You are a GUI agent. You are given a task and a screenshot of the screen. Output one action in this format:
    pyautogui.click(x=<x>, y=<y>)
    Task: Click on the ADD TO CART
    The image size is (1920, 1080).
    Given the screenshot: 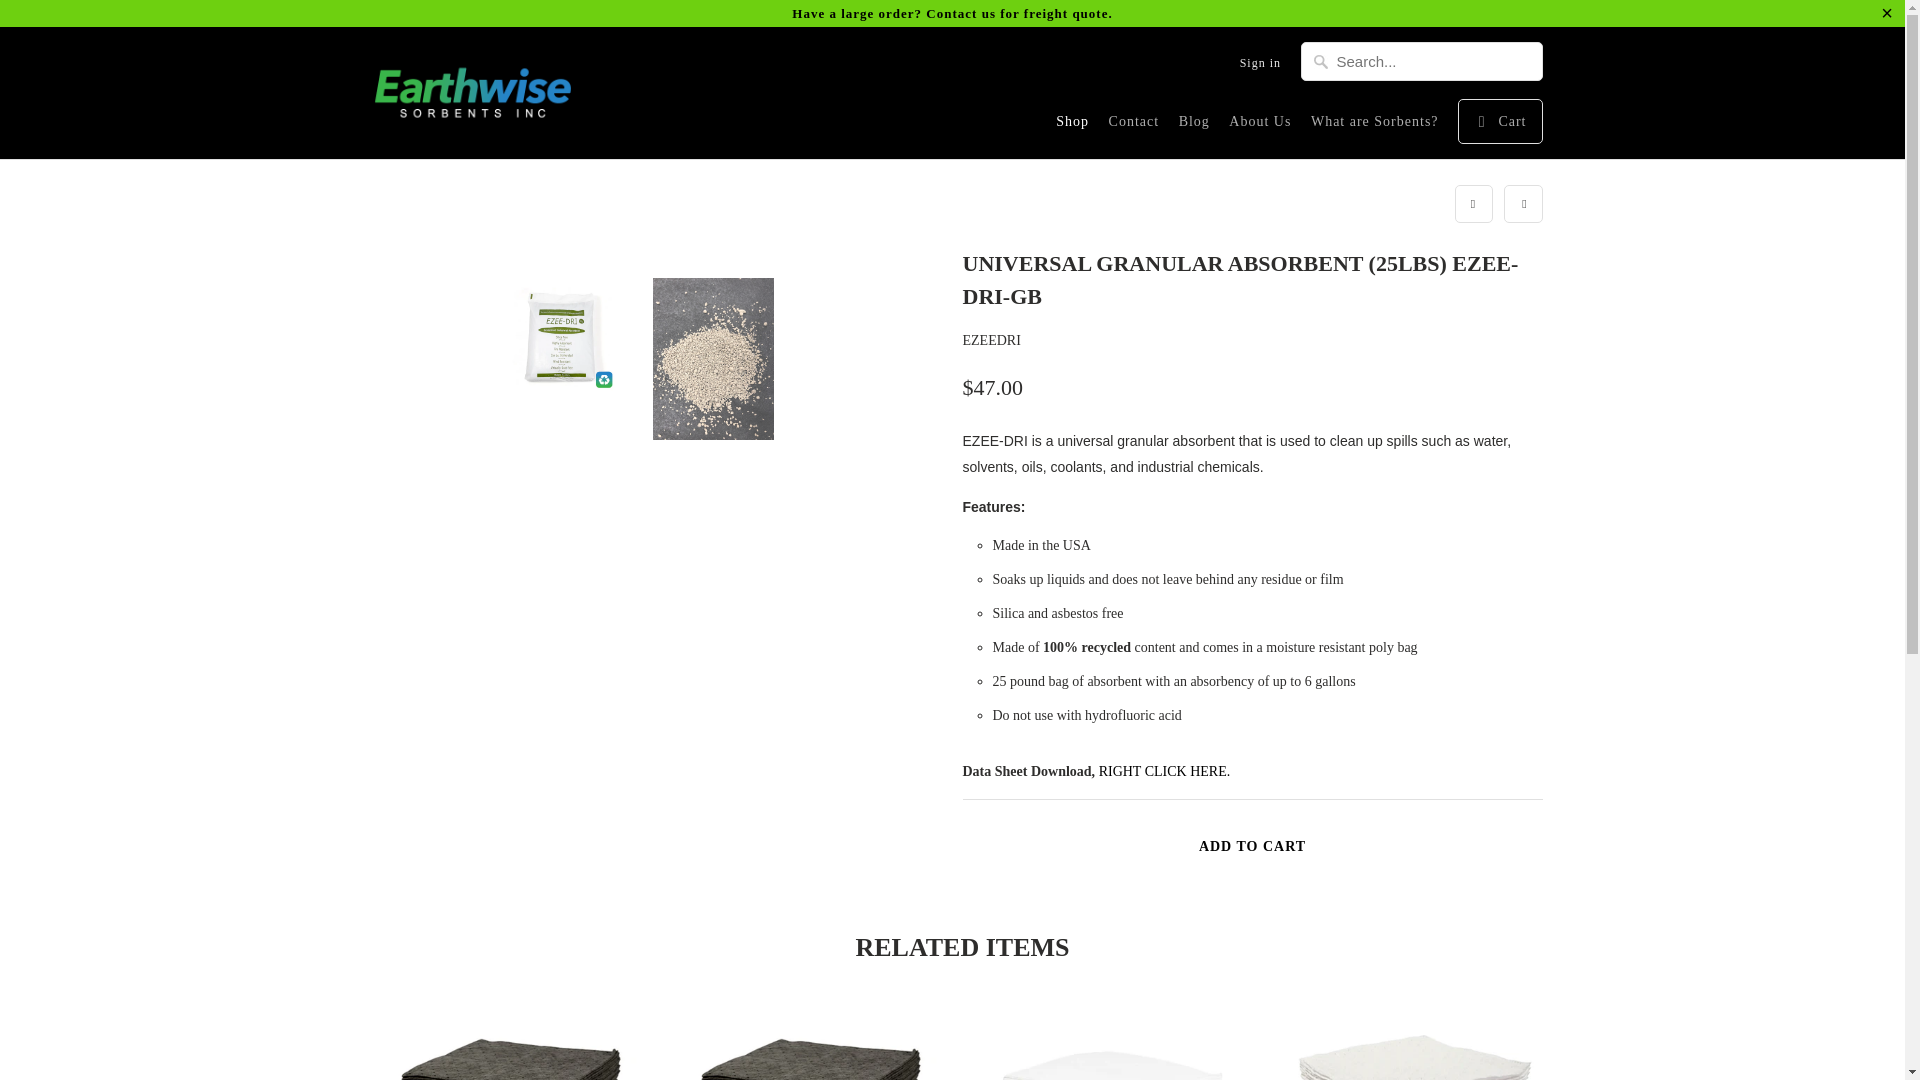 What is the action you would take?
    pyautogui.click(x=1251, y=846)
    